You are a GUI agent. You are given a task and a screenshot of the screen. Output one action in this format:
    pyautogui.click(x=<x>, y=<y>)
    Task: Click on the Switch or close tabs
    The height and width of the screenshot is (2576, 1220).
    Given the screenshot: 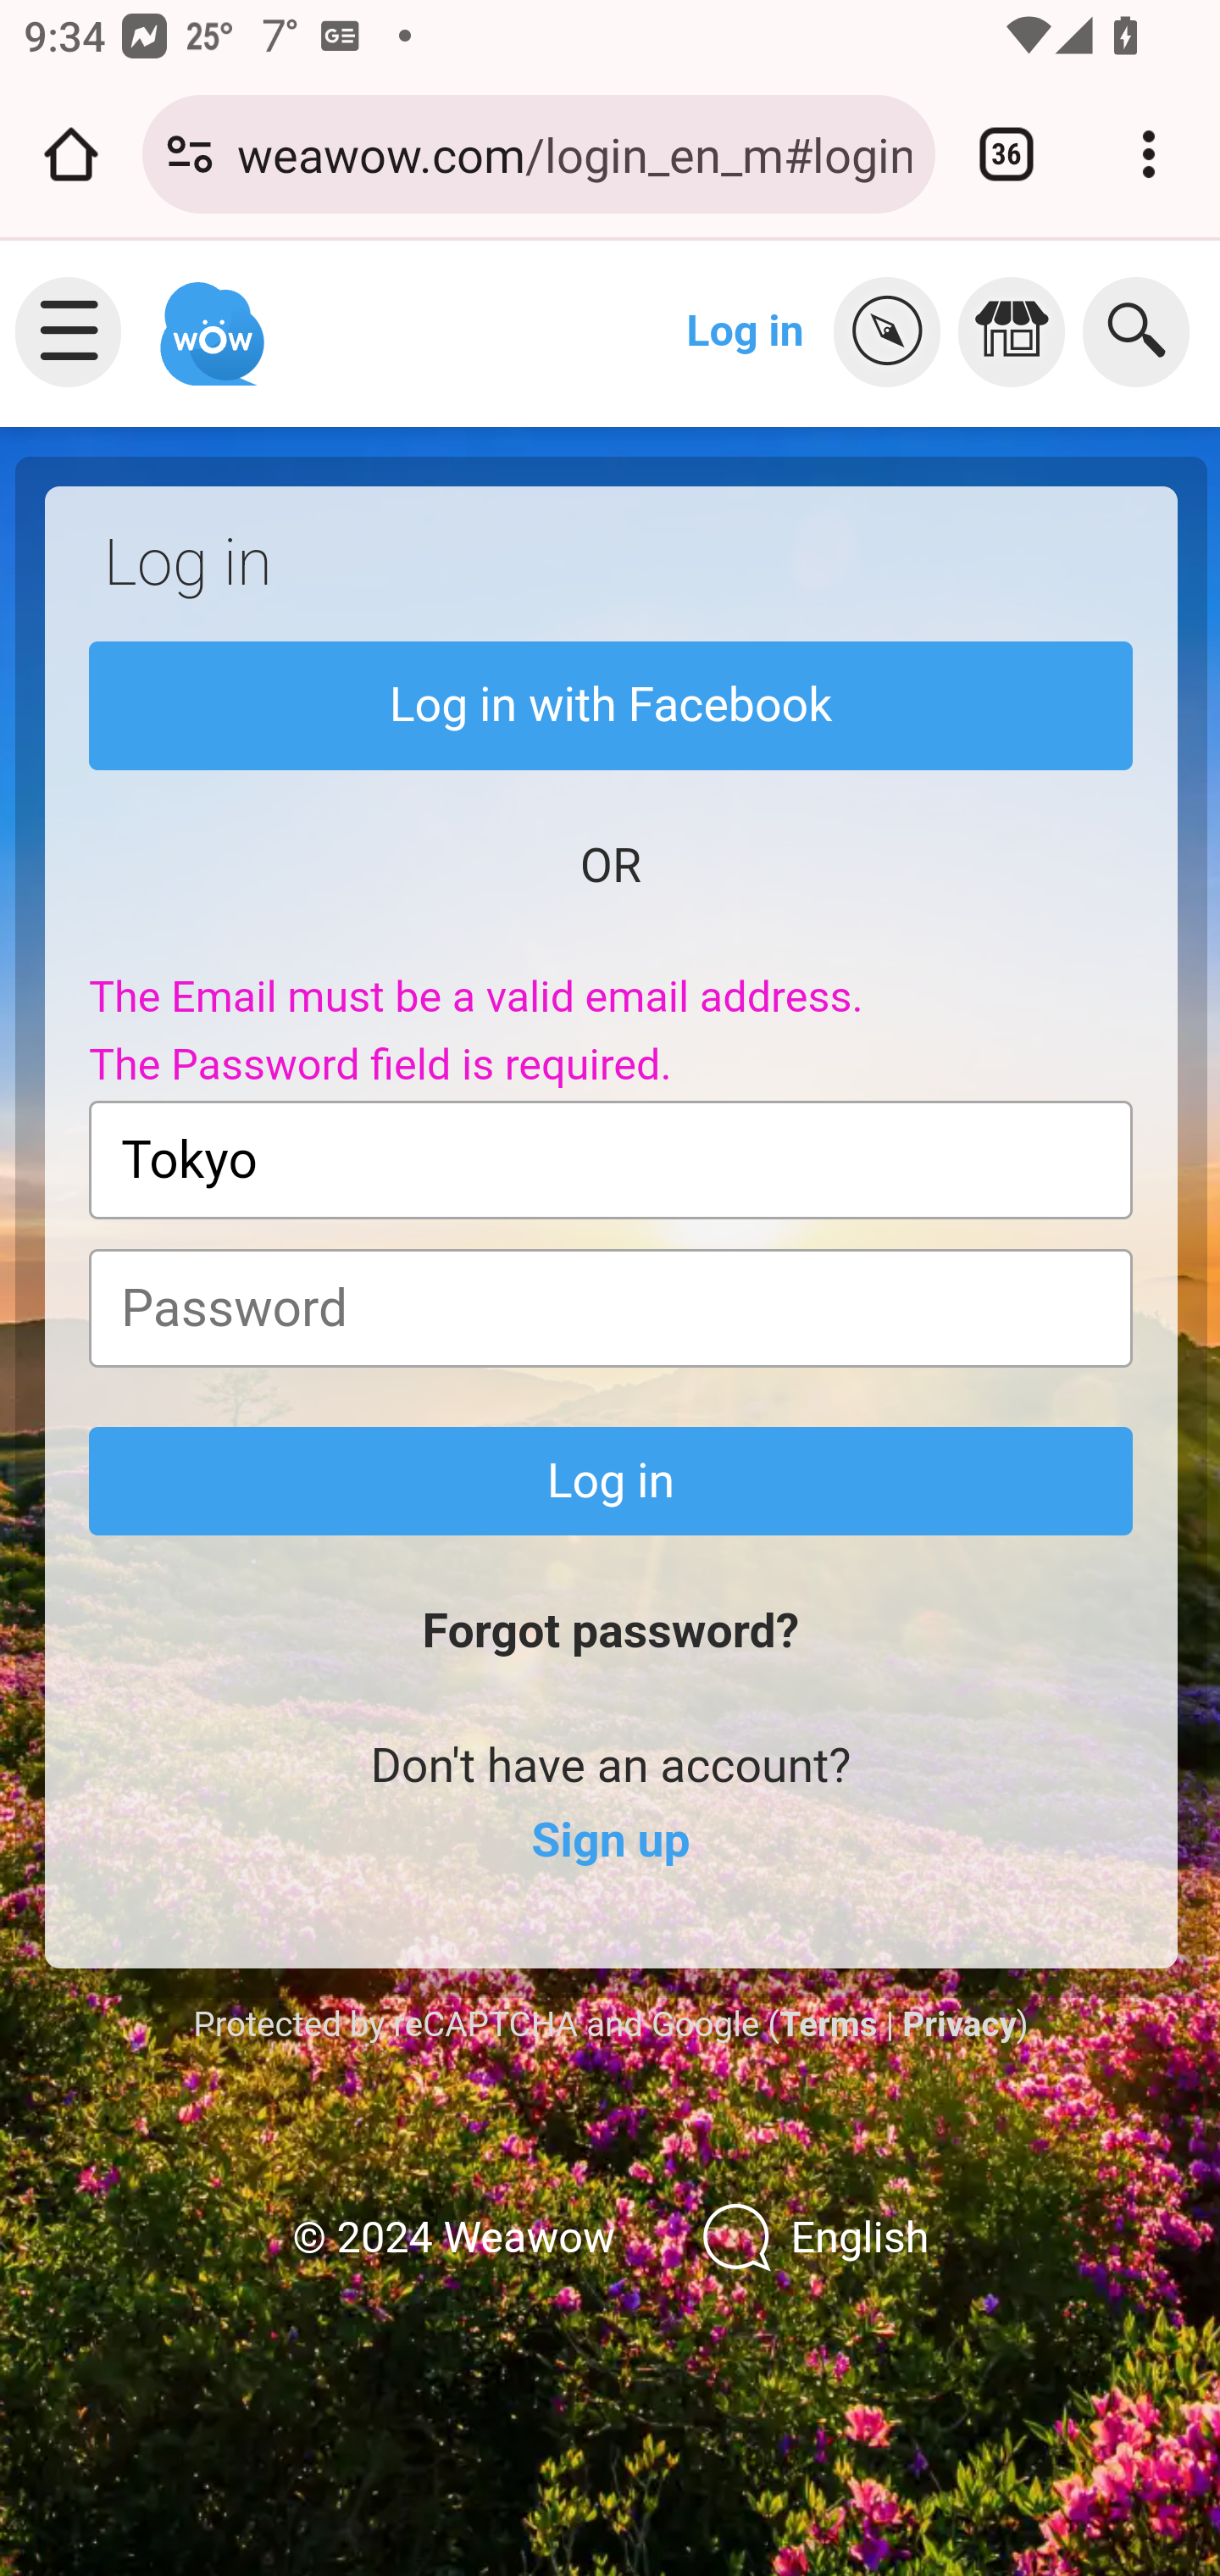 What is the action you would take?
    pyautogui.click(x=1006, y=154)
    